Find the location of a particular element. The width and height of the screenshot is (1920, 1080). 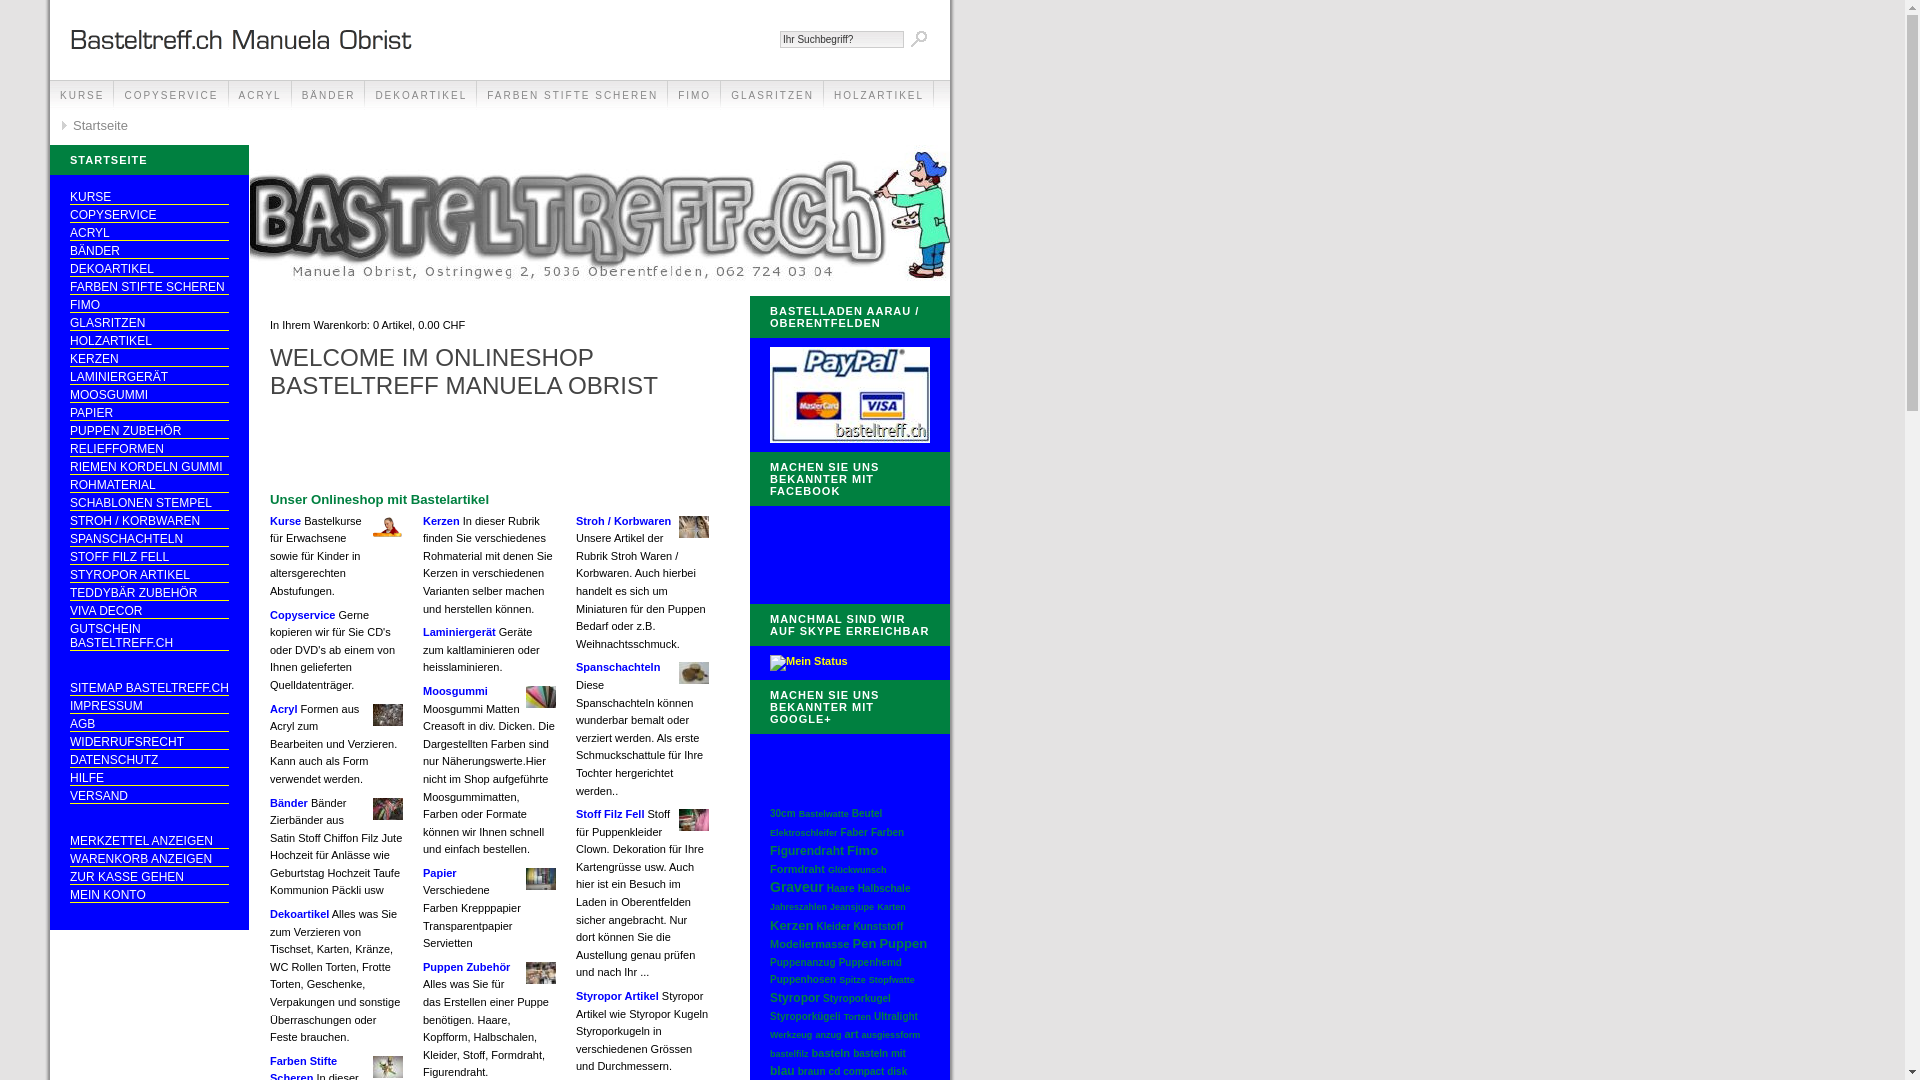

AGB is located at coordinates (150, 724).